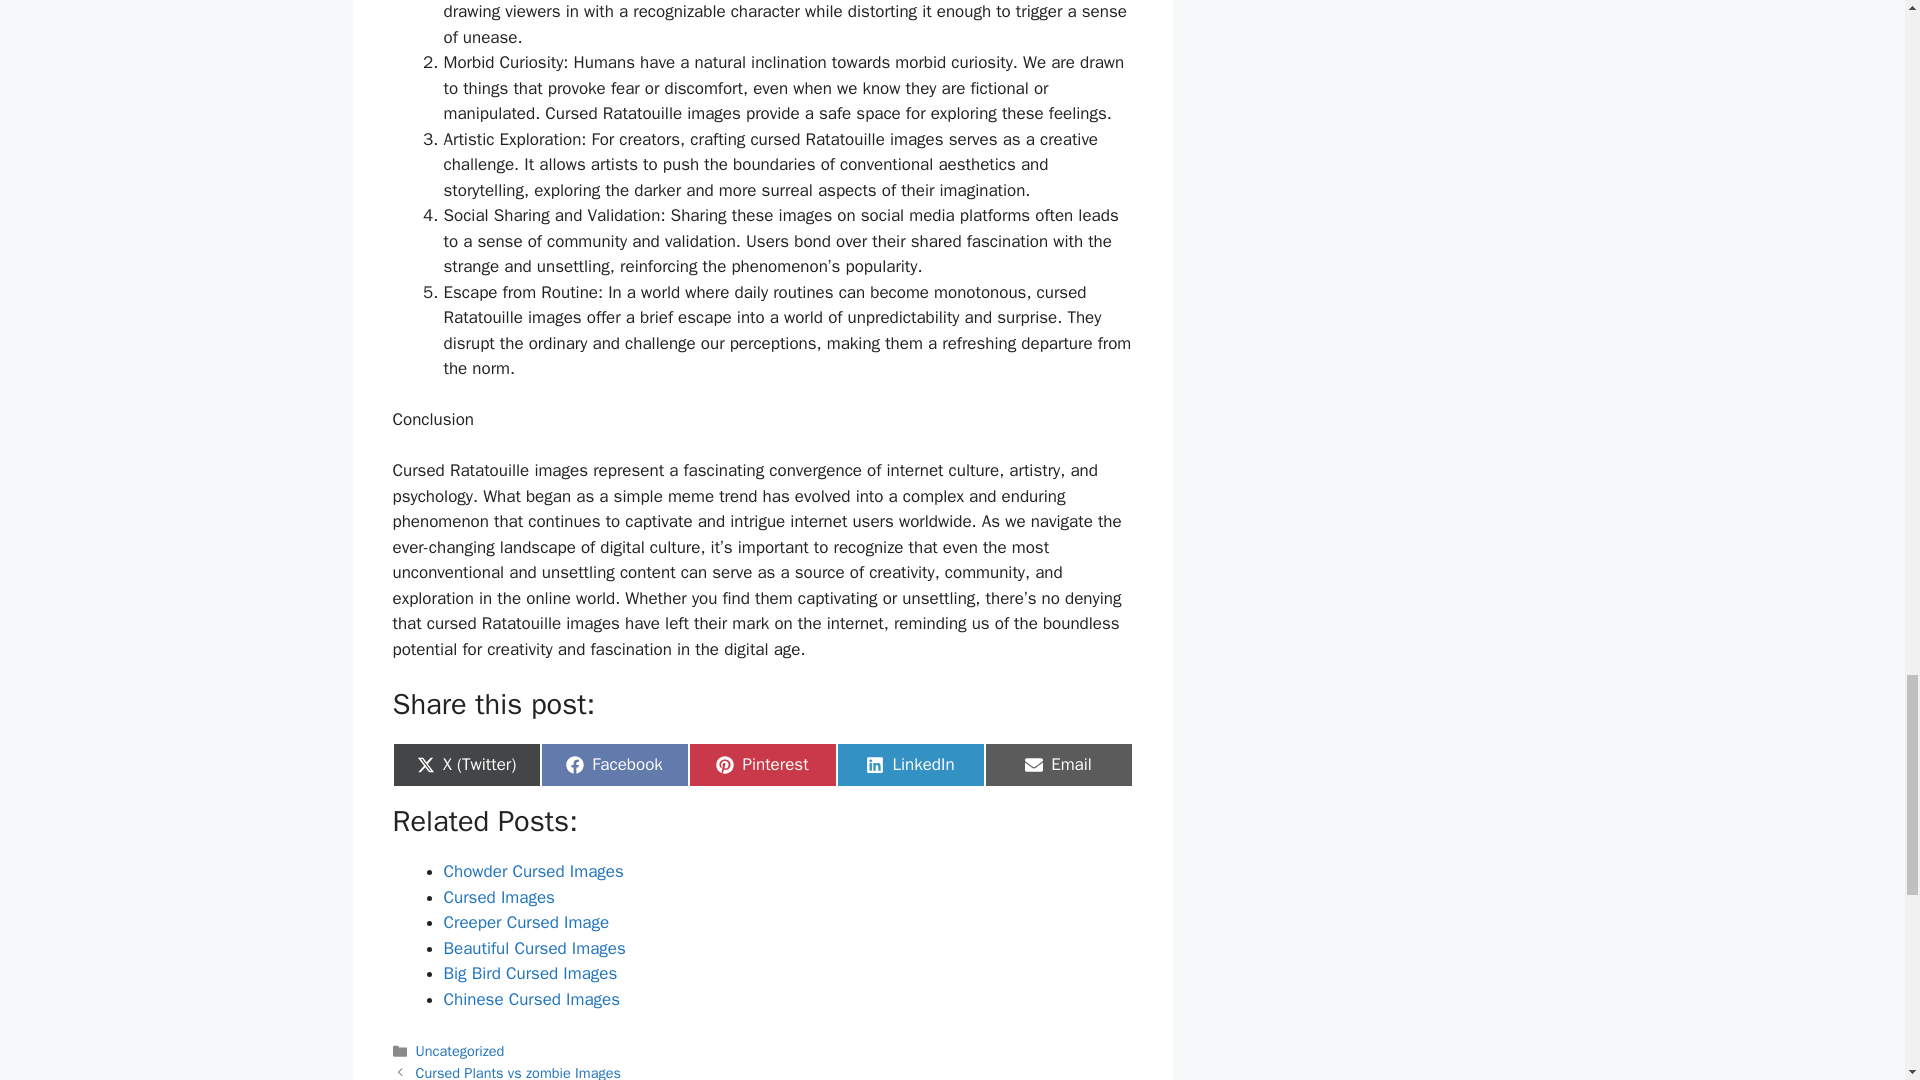 Image resolution: width=1920 pixels, height=1080 pixels. I want to click on Beautiful Cursed Images, so click(518, 1072).